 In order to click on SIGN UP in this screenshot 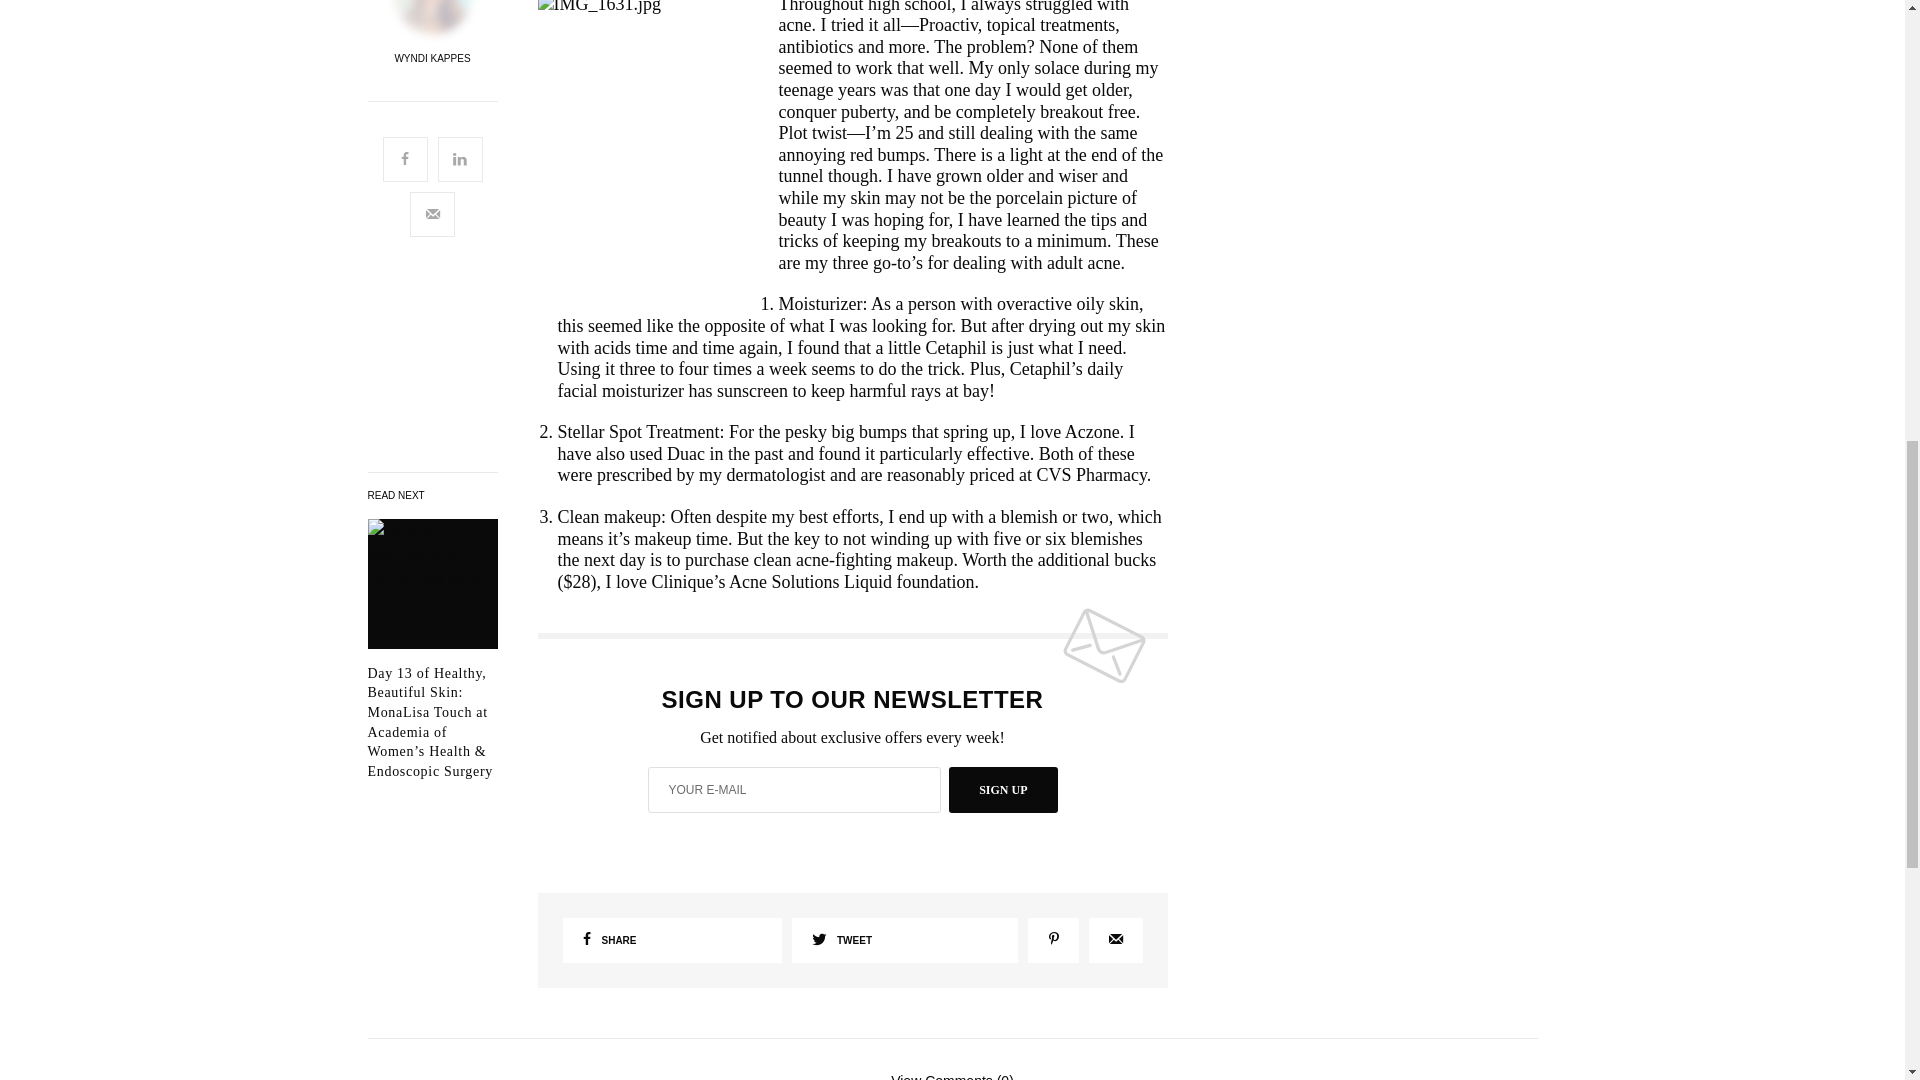, I will do `click(1002, 790)`.